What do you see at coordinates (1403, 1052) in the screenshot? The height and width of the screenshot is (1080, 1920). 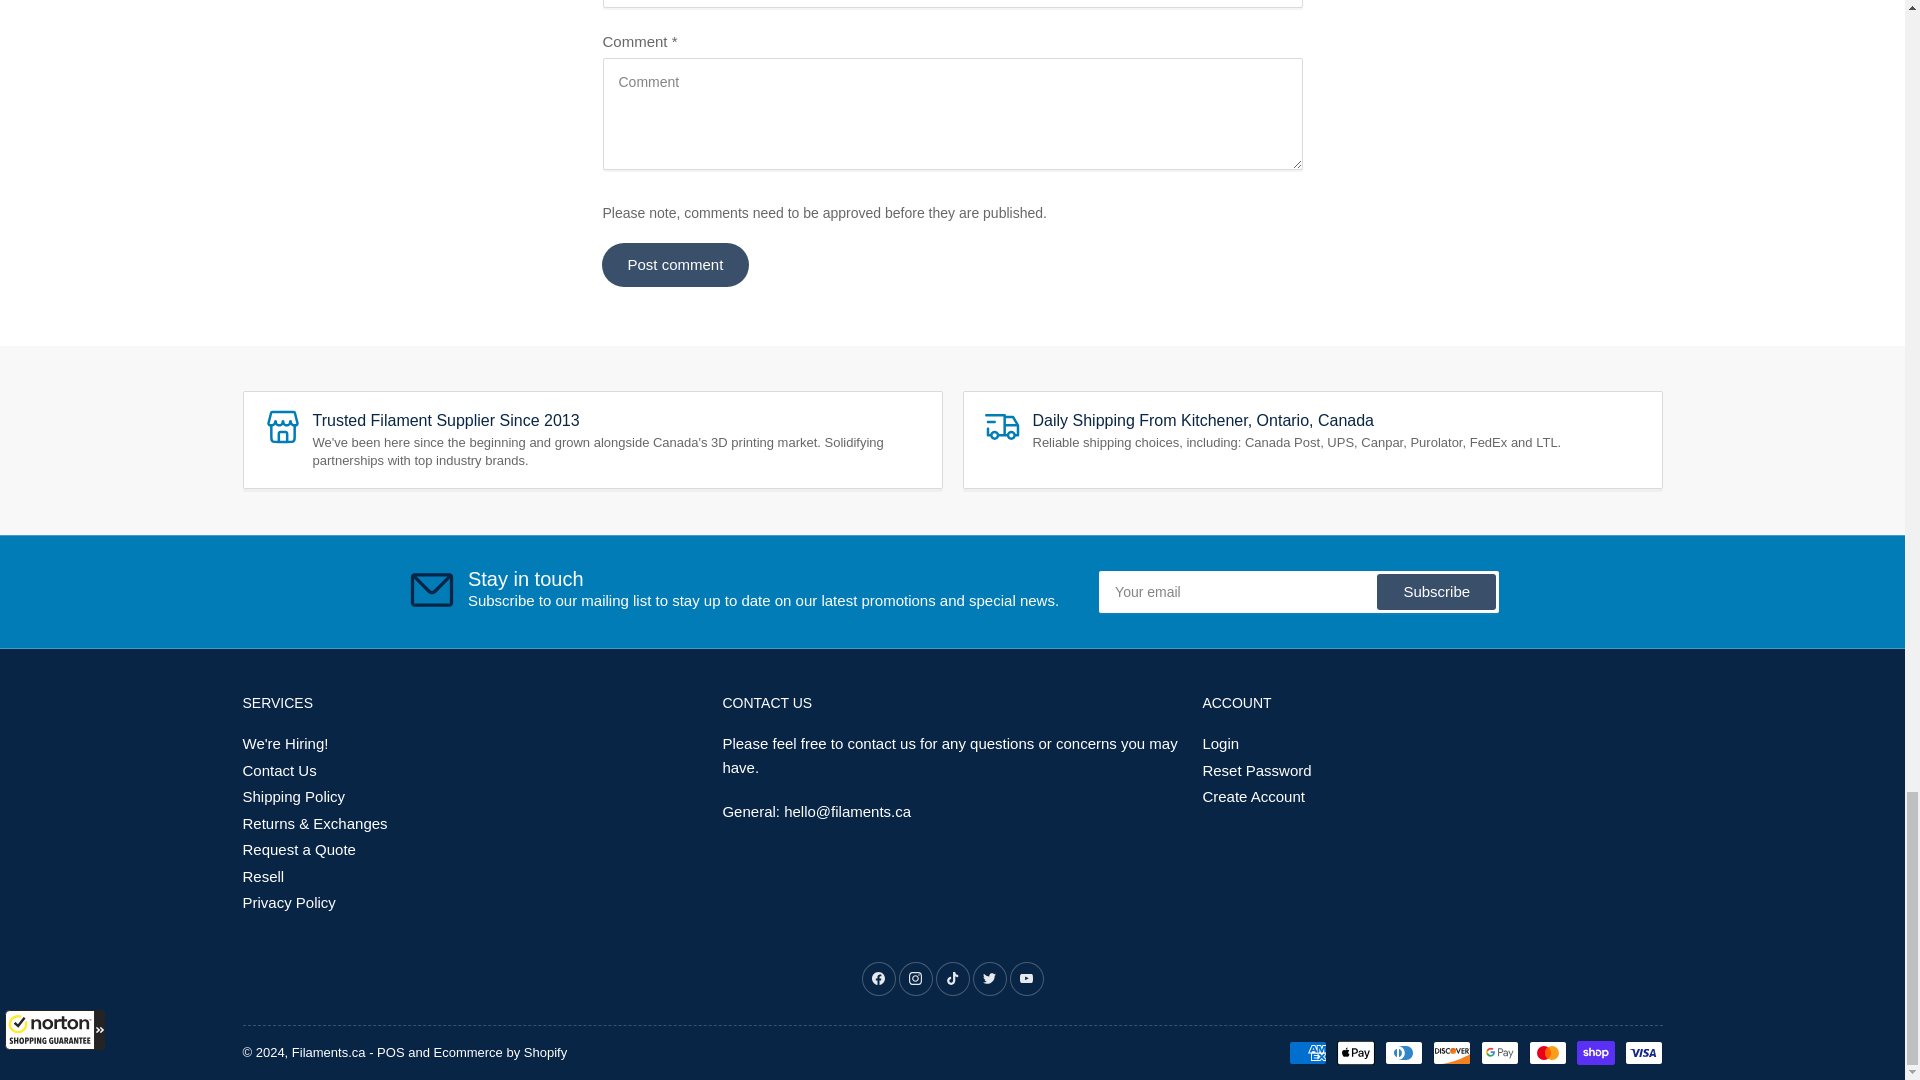 I see `Diners Club` at bounding box center [1403, 1052].